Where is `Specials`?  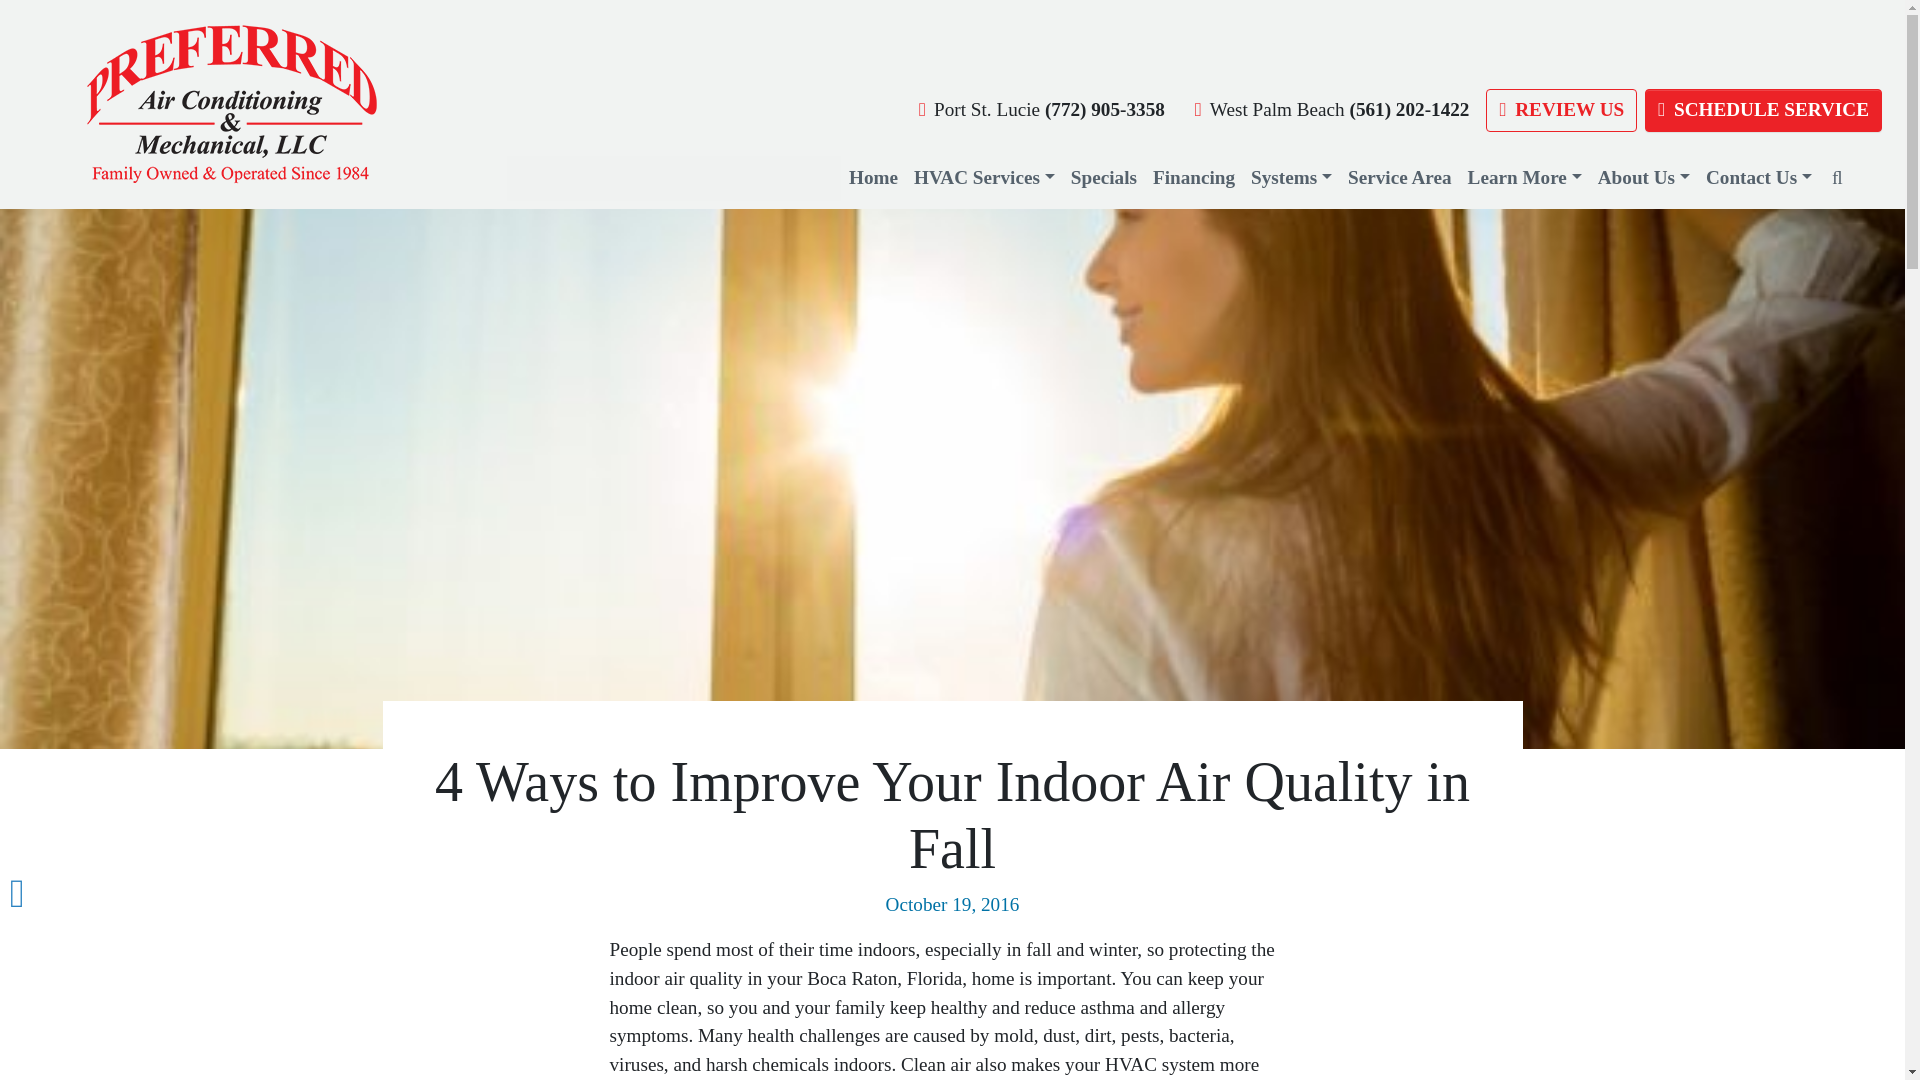
Specials is located at coordinates (1104, 178).